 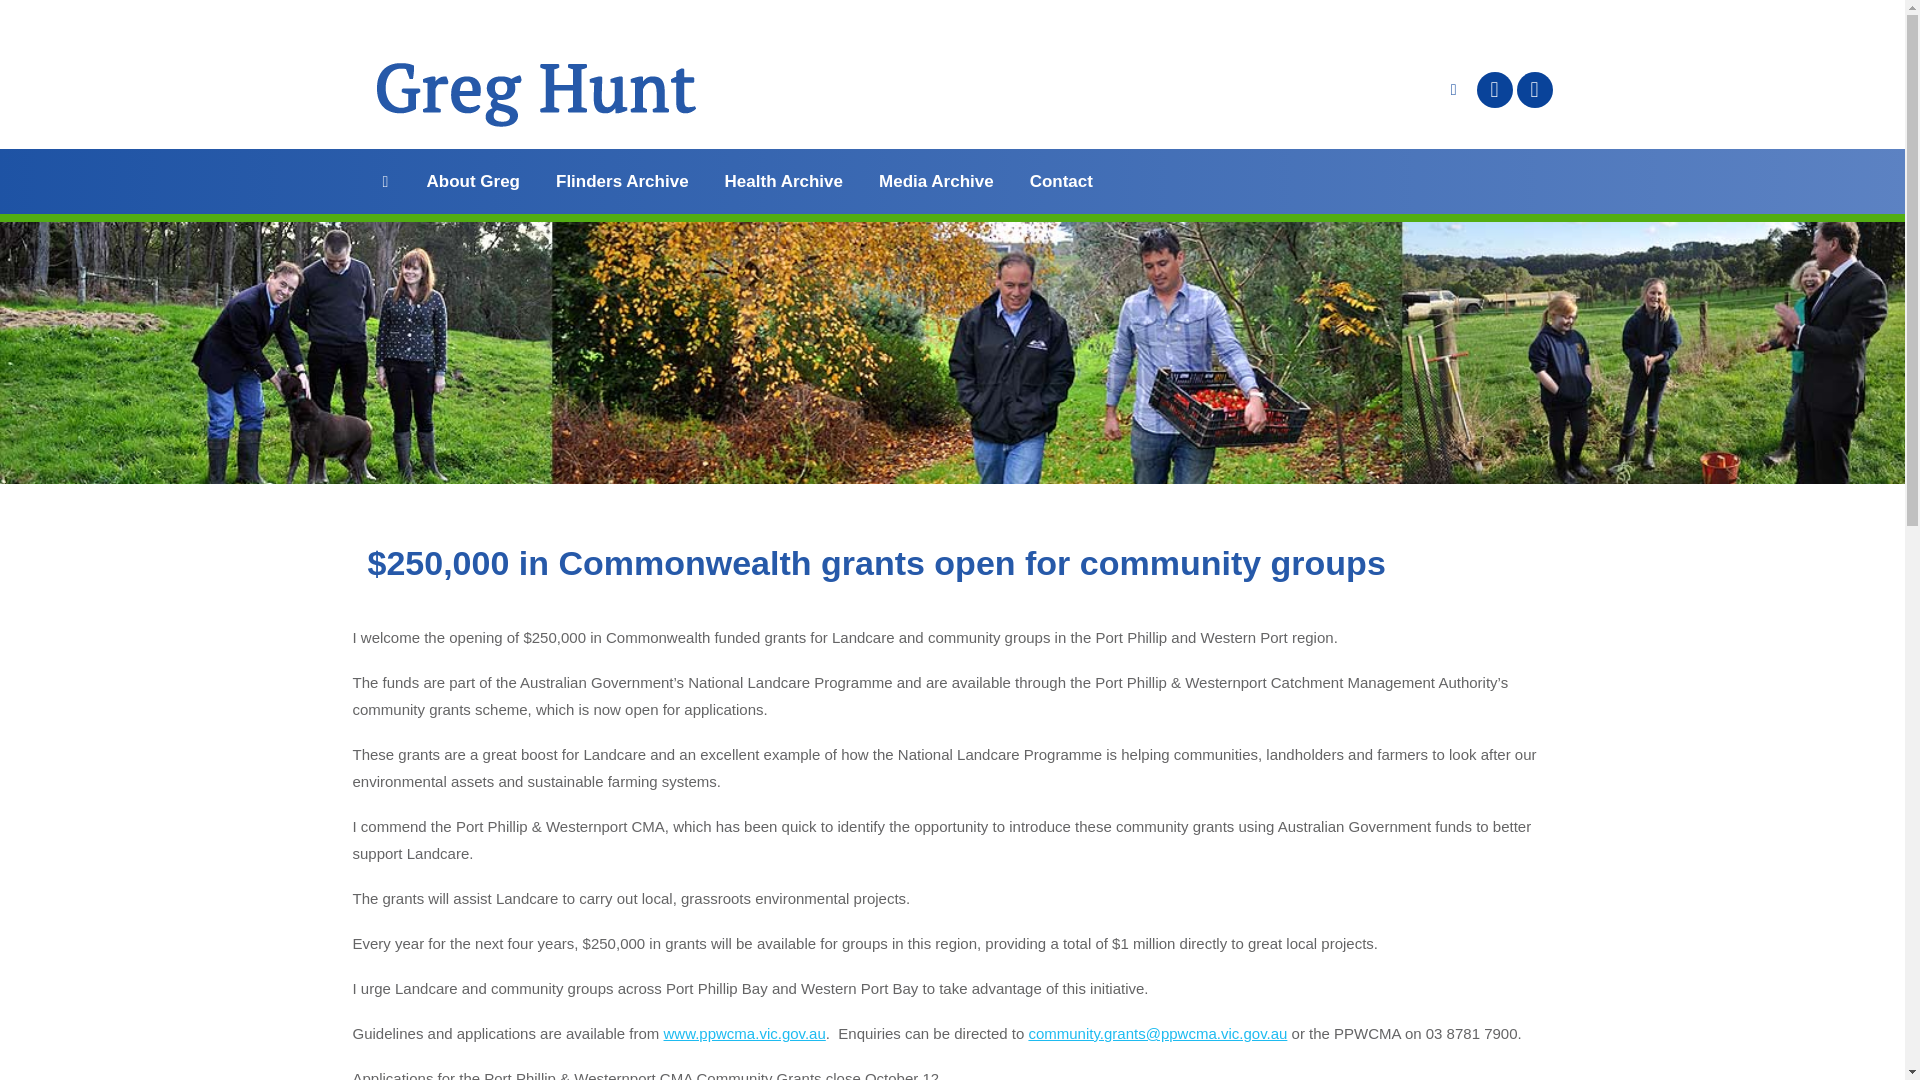 What do you see at coordinates (473, 181) in the screenshot?
I see `About Greg` at bounding box center [473, 181].